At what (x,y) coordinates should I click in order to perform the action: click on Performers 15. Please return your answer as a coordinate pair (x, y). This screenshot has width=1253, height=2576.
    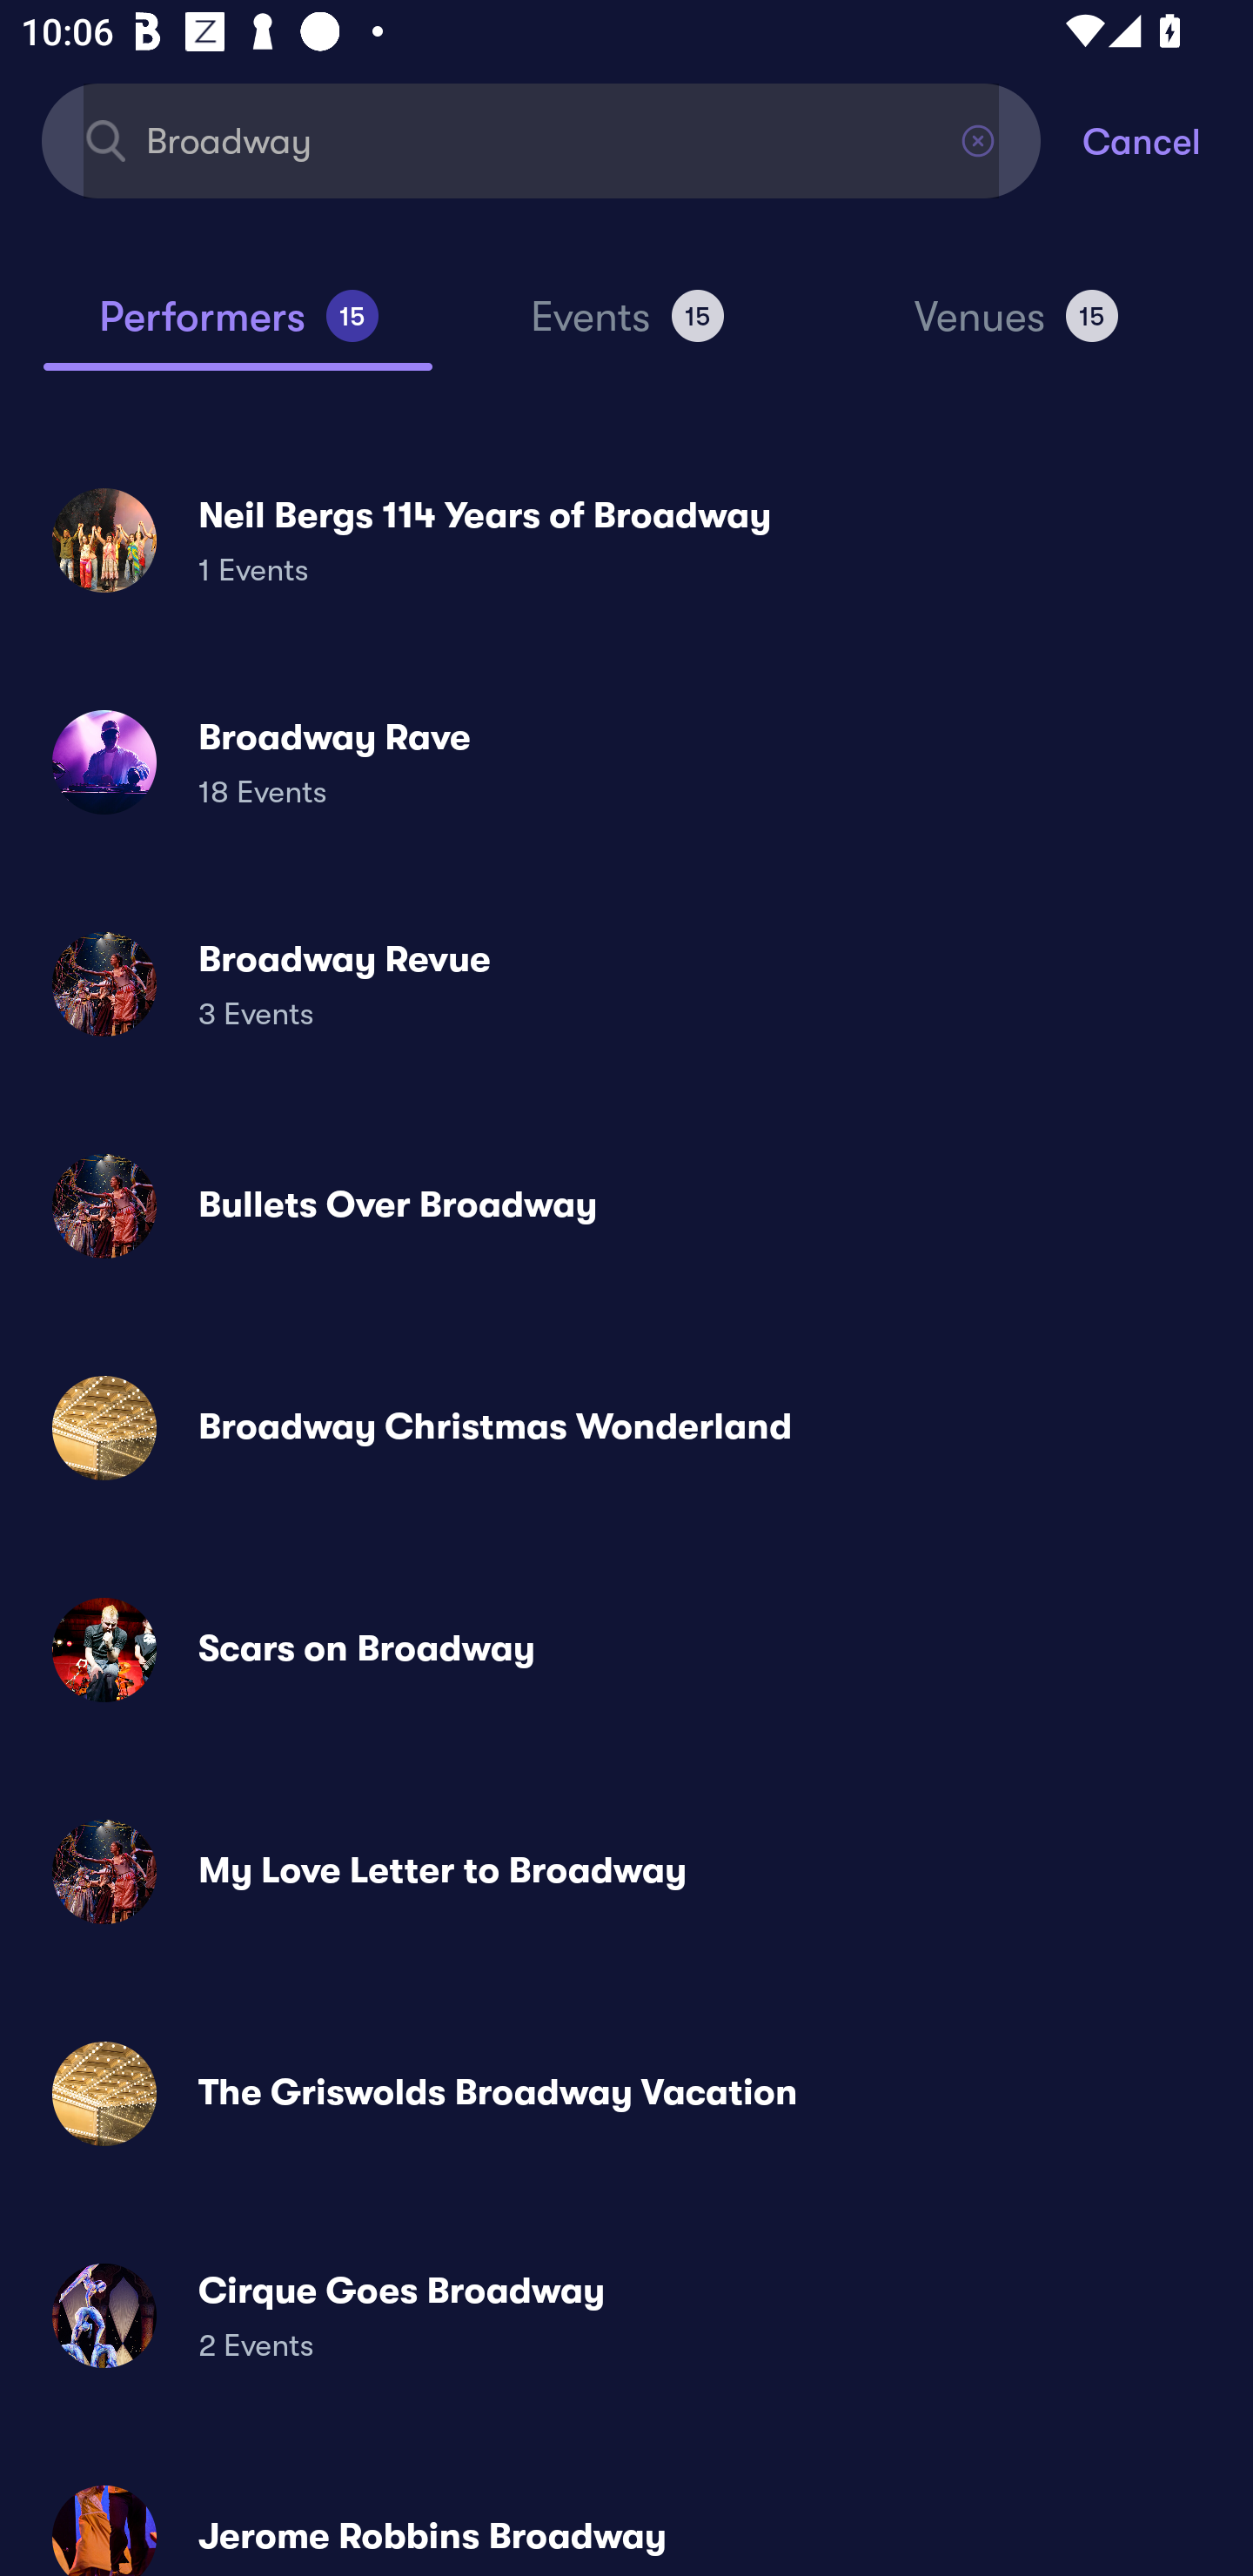
    Looking at the image, I should click on (238, 329).